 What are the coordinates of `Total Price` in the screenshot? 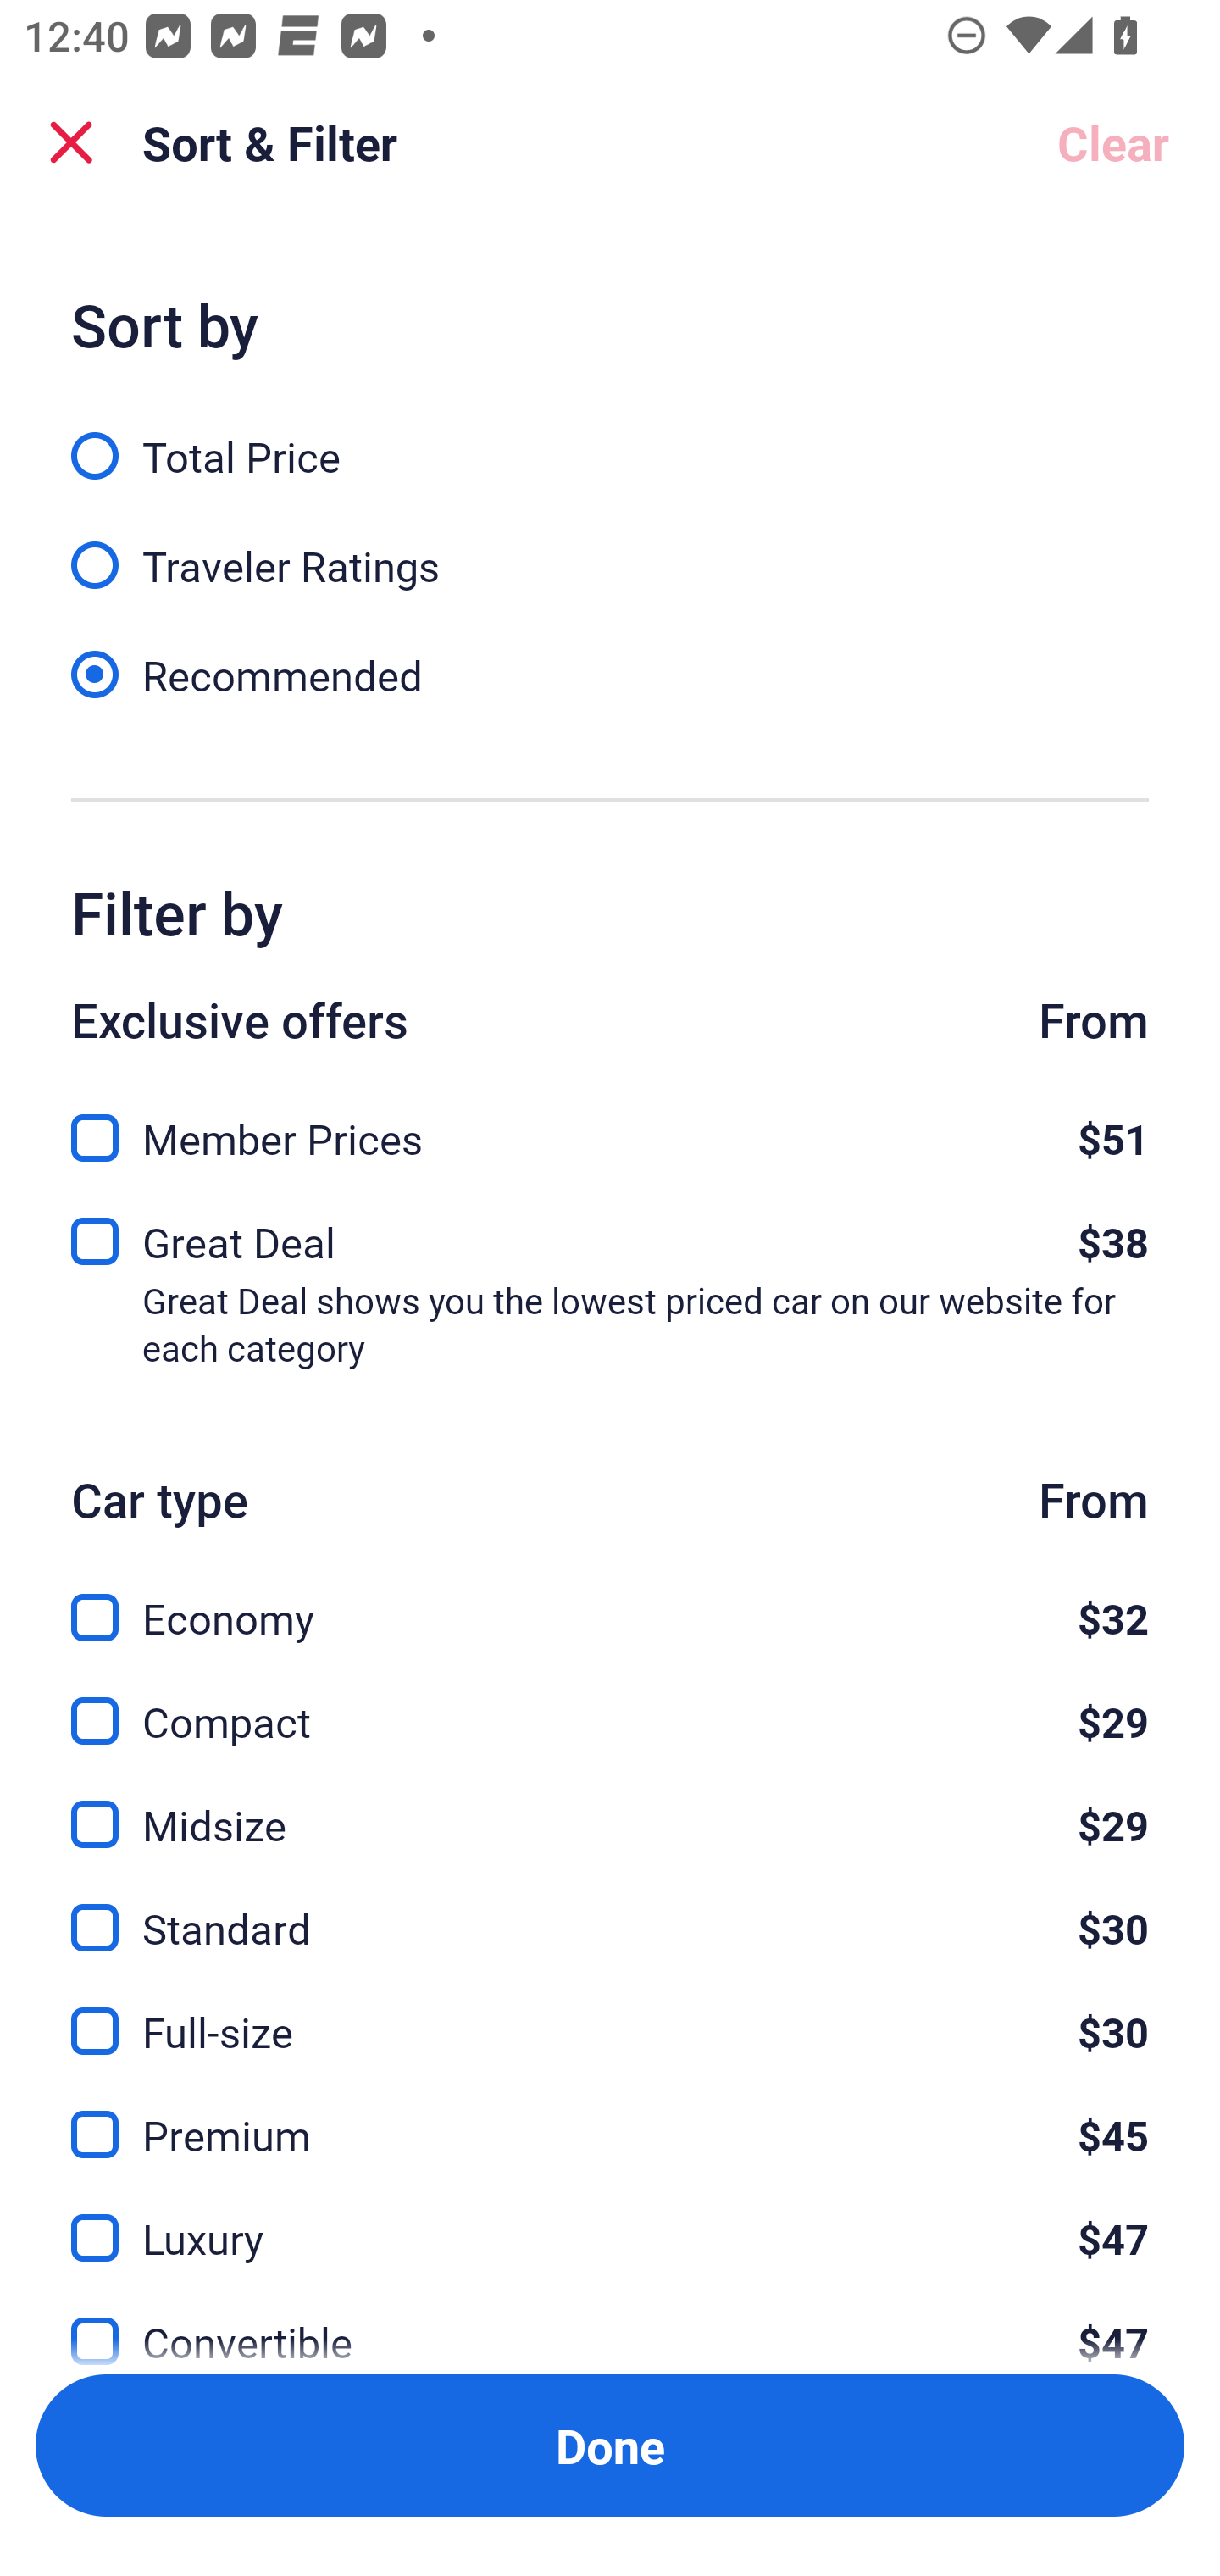 It's located at (610, 437).